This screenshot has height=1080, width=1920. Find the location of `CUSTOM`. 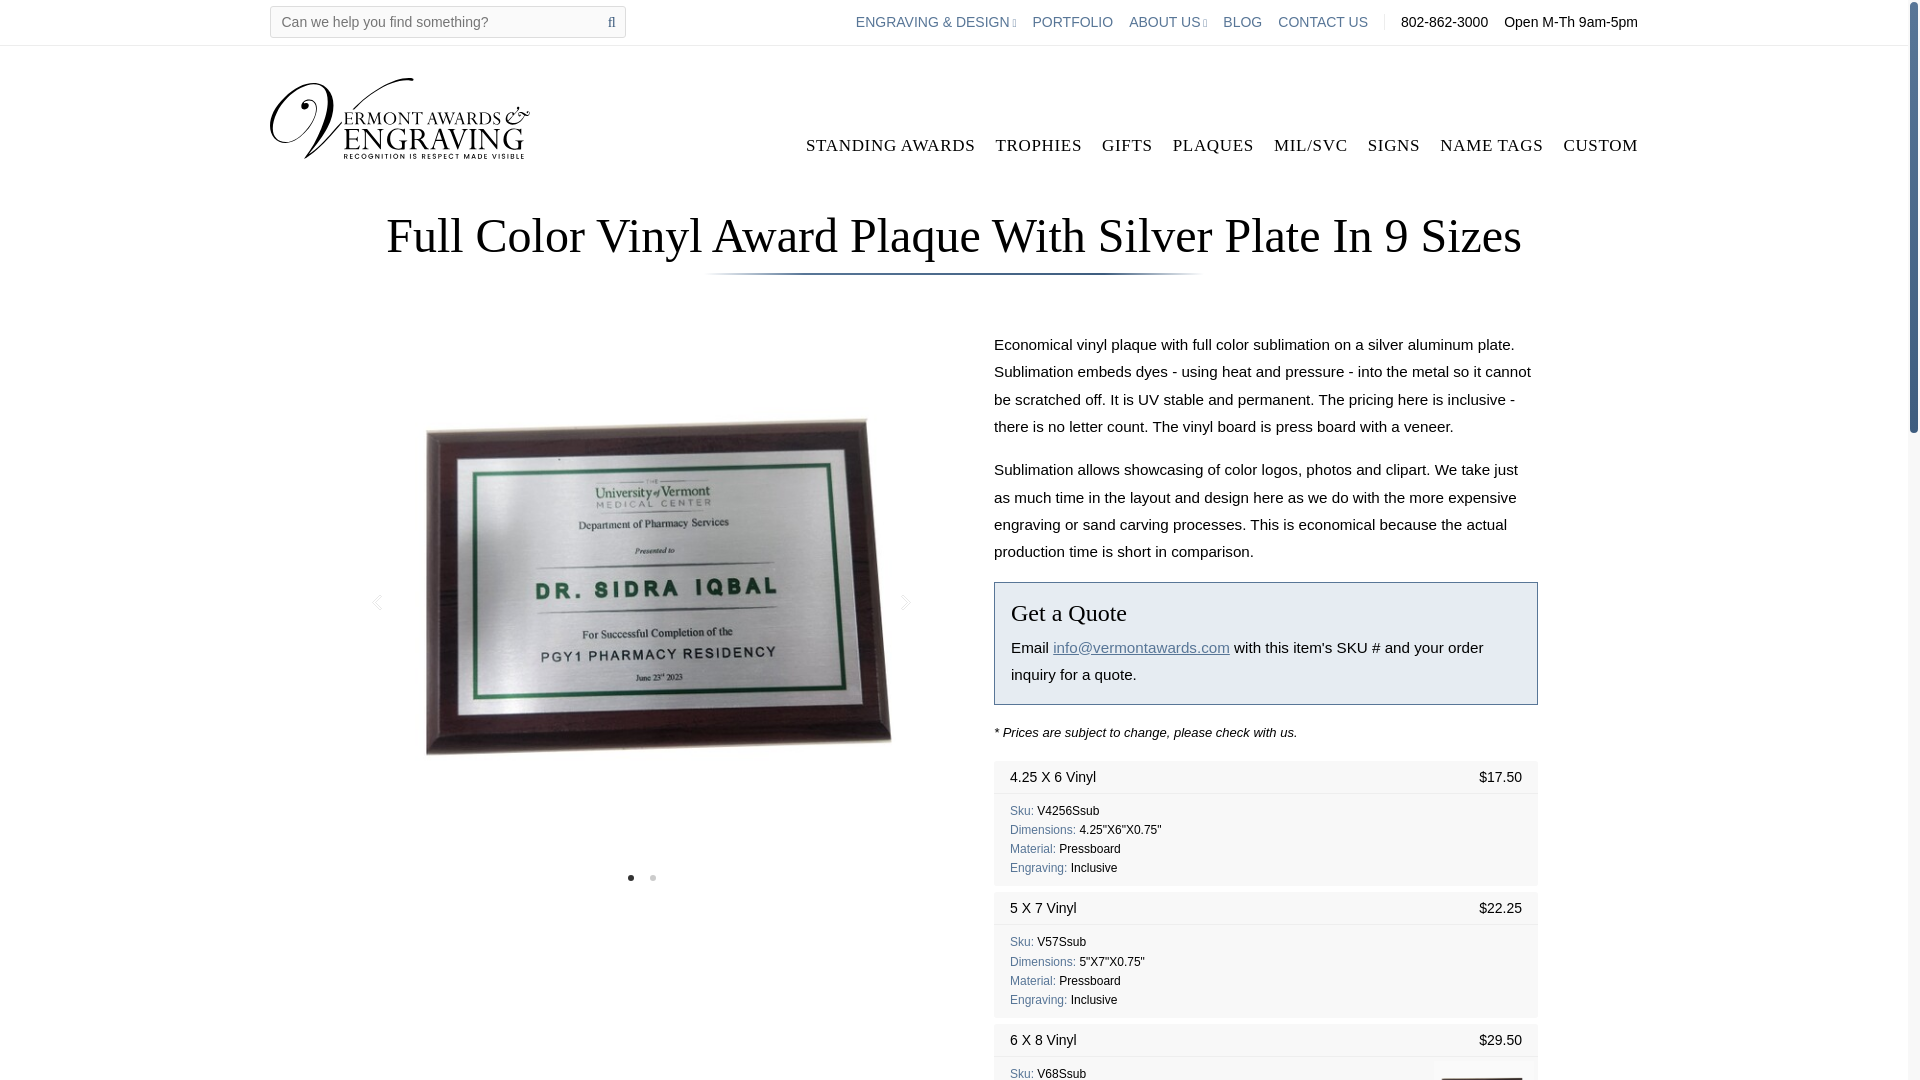

CUSTOM is located at coordinates (1600, 144).